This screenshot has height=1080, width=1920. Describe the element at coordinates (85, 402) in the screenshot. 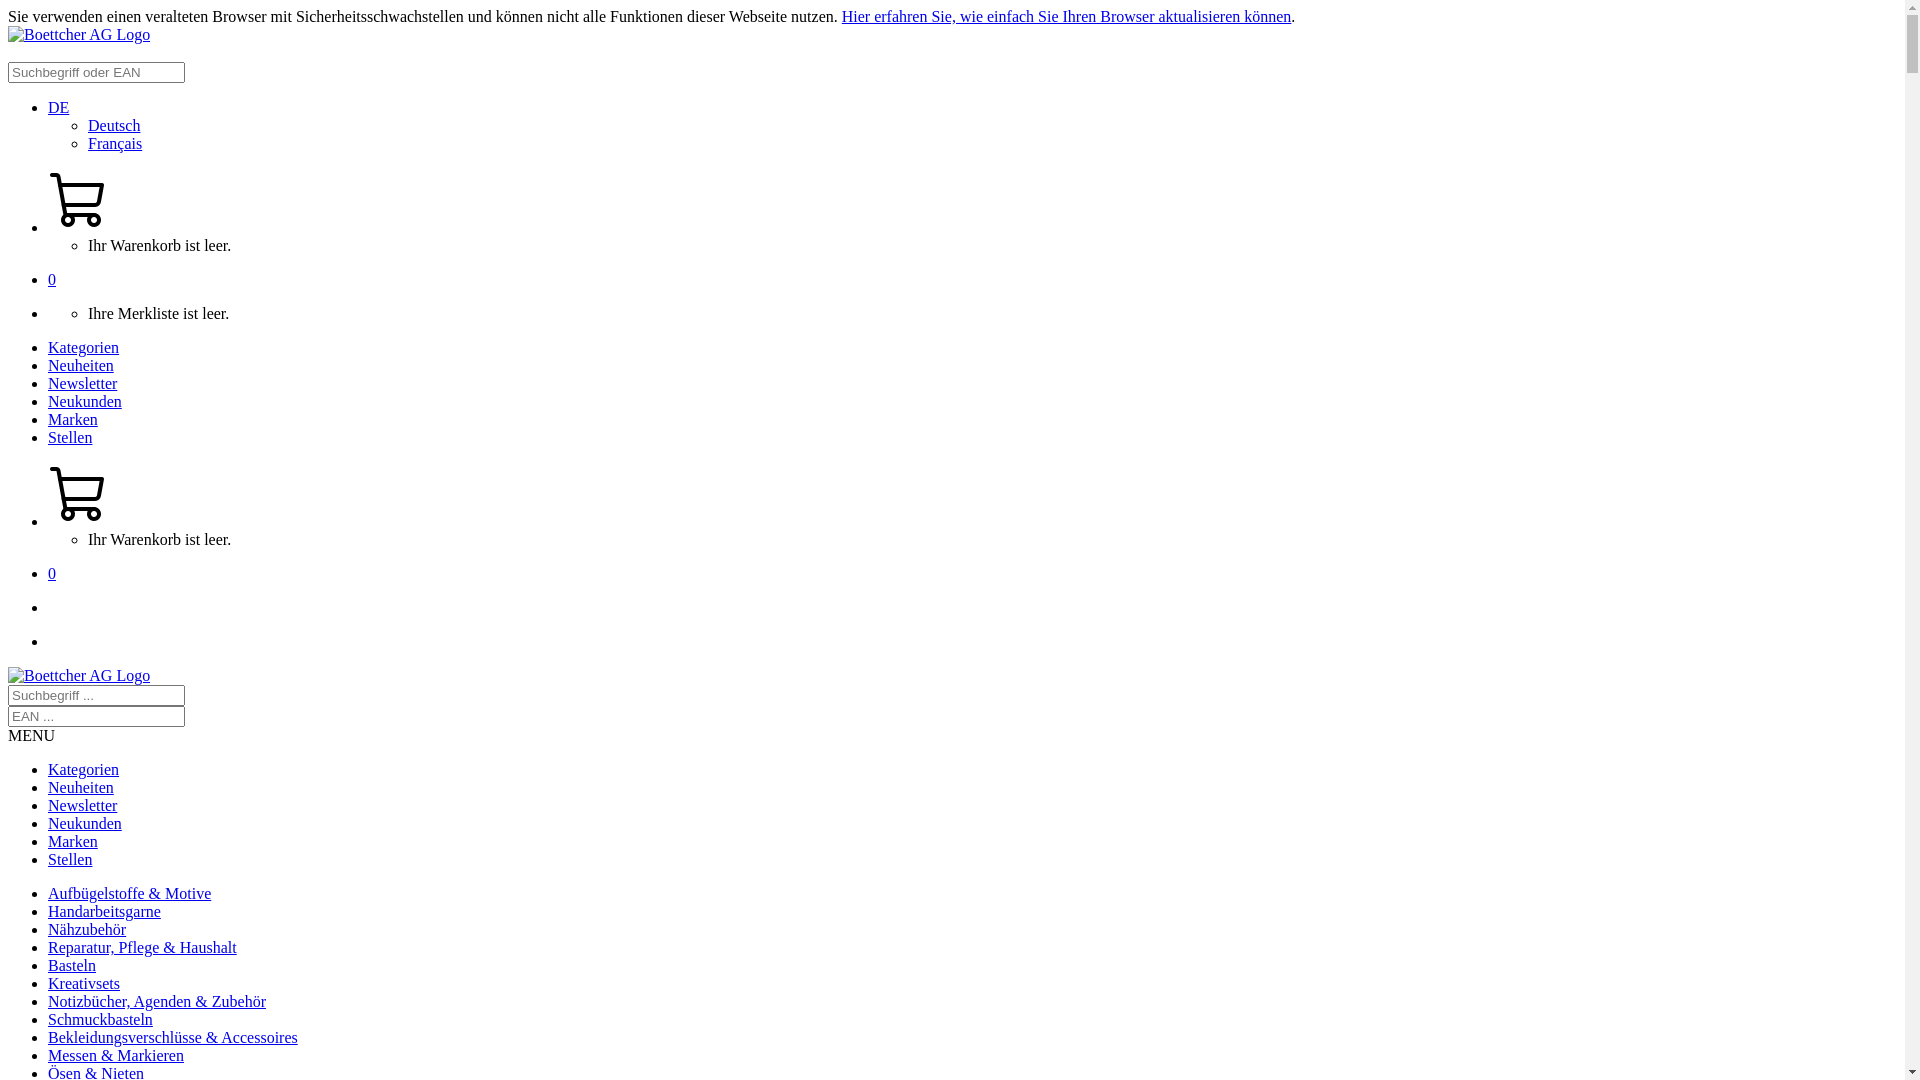

I see `Neukunden` at that location.